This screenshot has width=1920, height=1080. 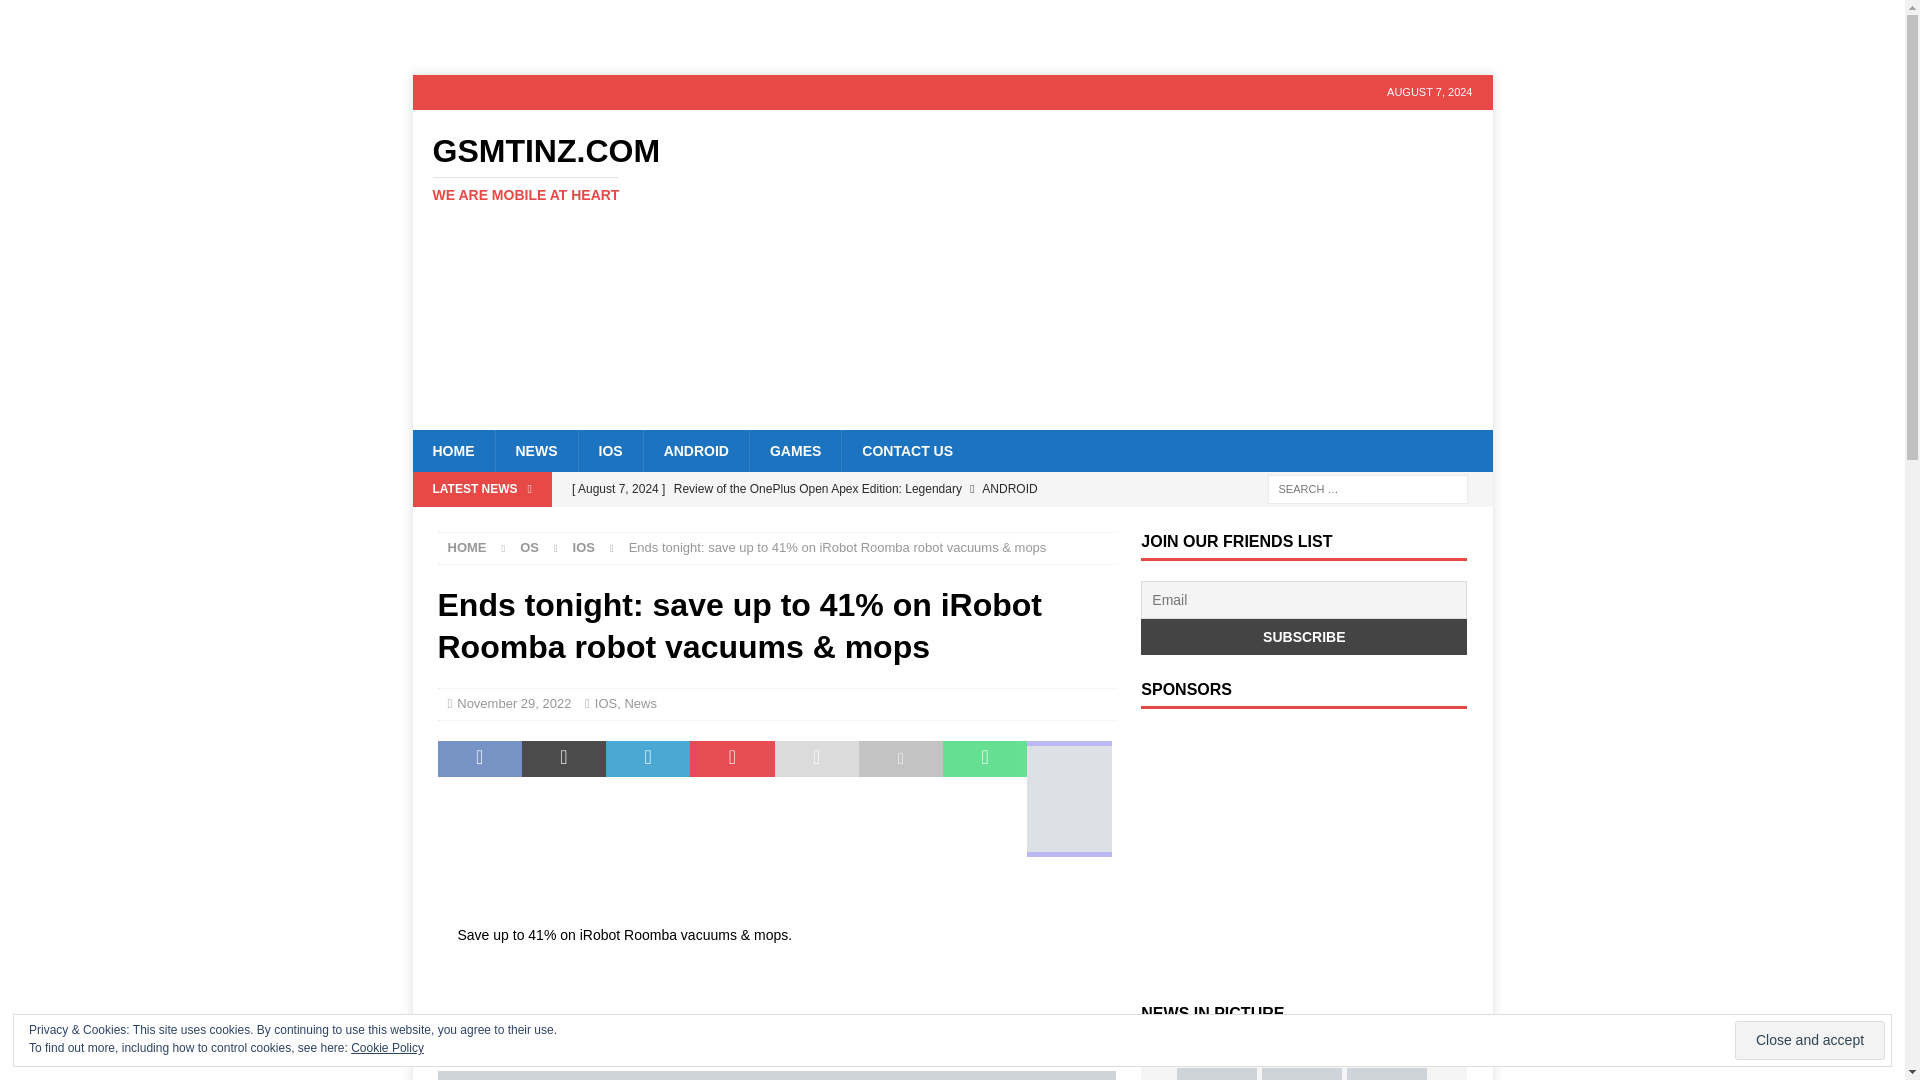 What do you see at coordinates (1810, 1040) in the screenshot?
I see `GSMTINZ.com` at bounding box center [1810, 1040].